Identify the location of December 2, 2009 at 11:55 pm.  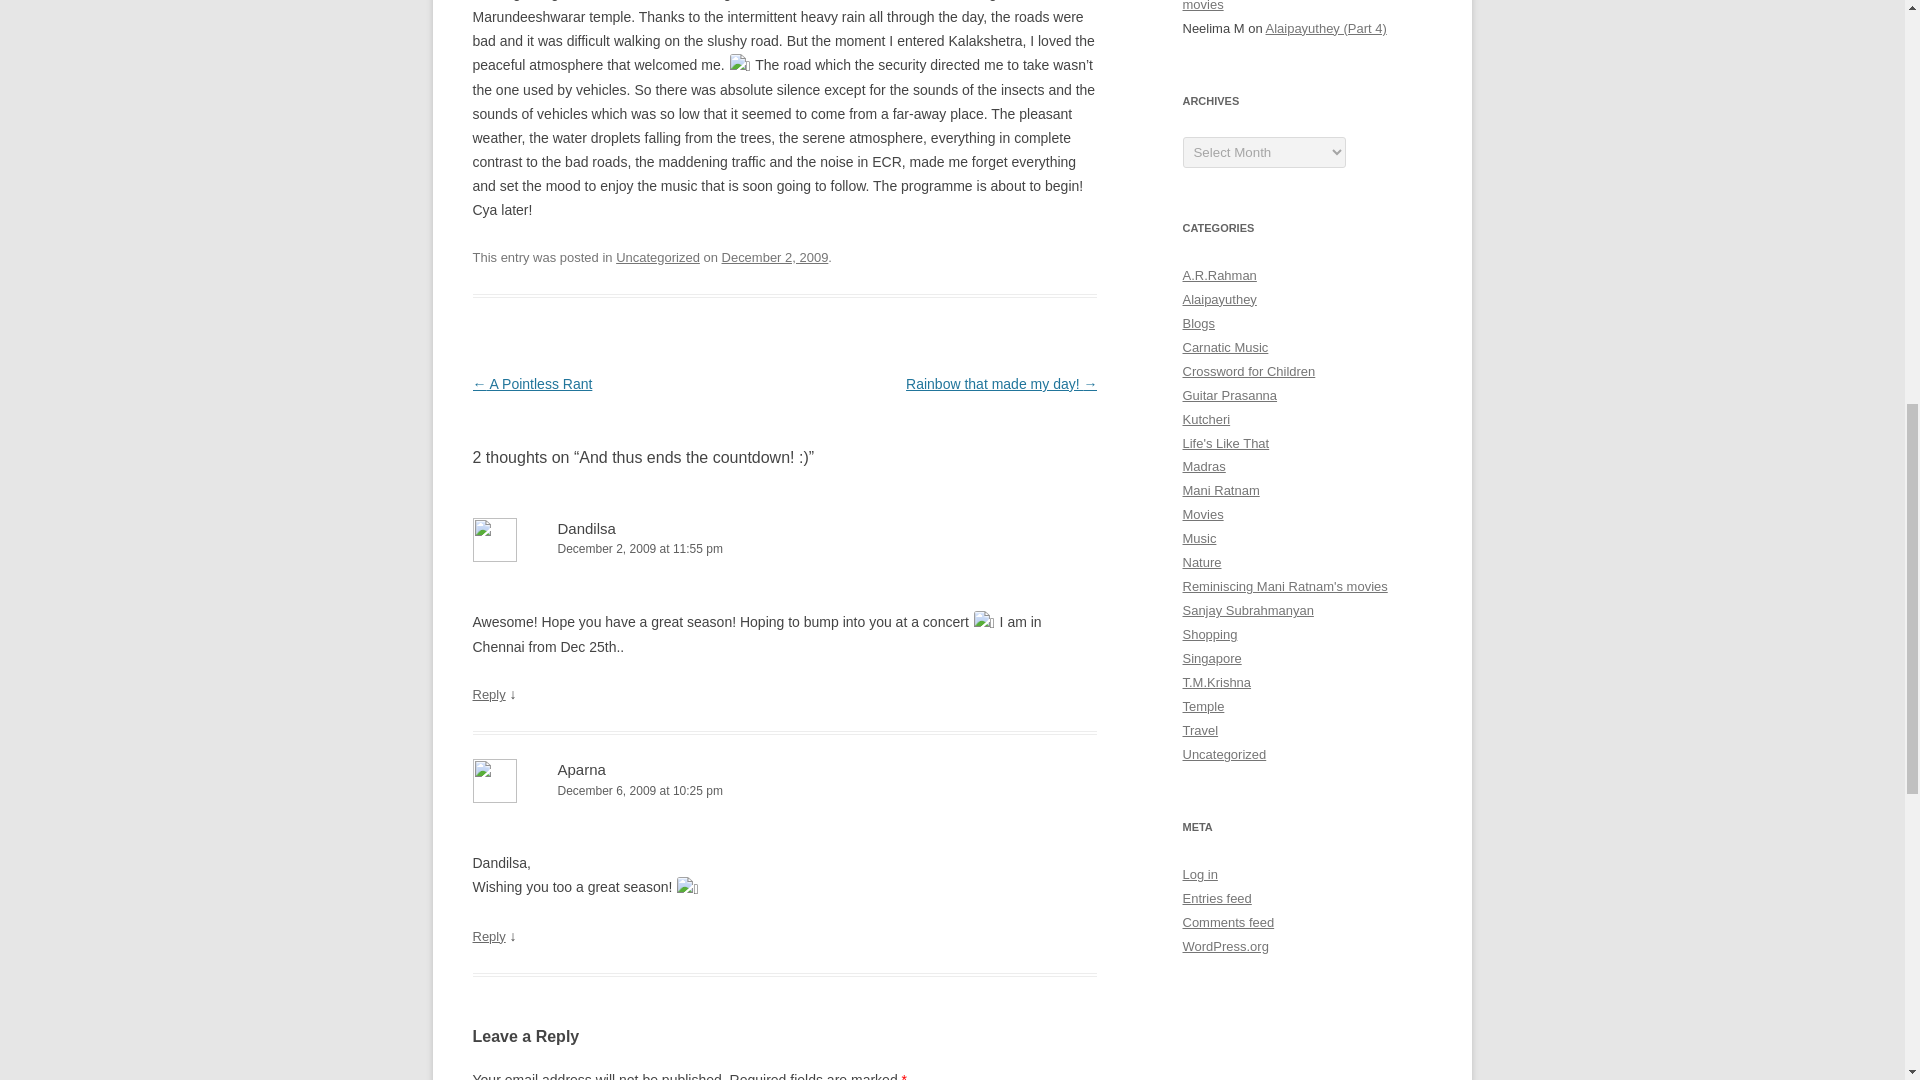
(784, 549).